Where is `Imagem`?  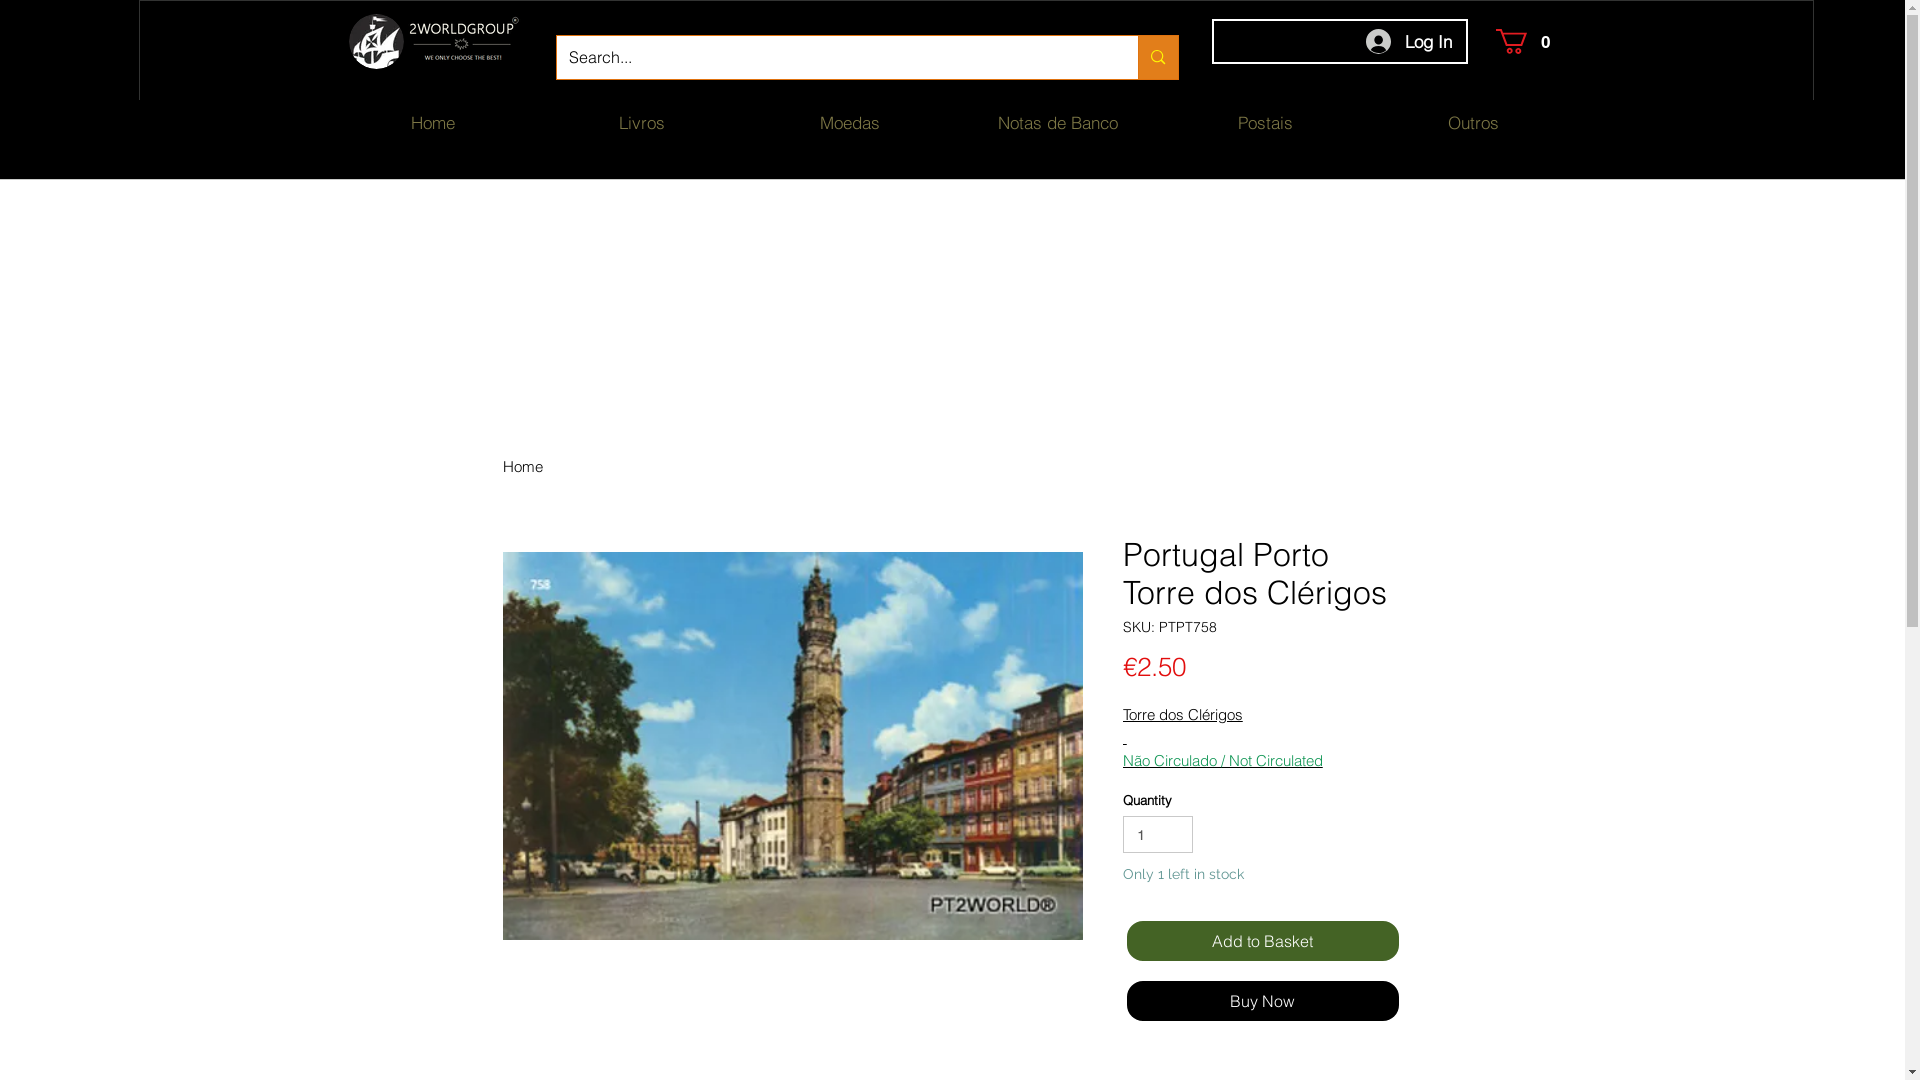 Imagem is located at coordinates (376, 42).